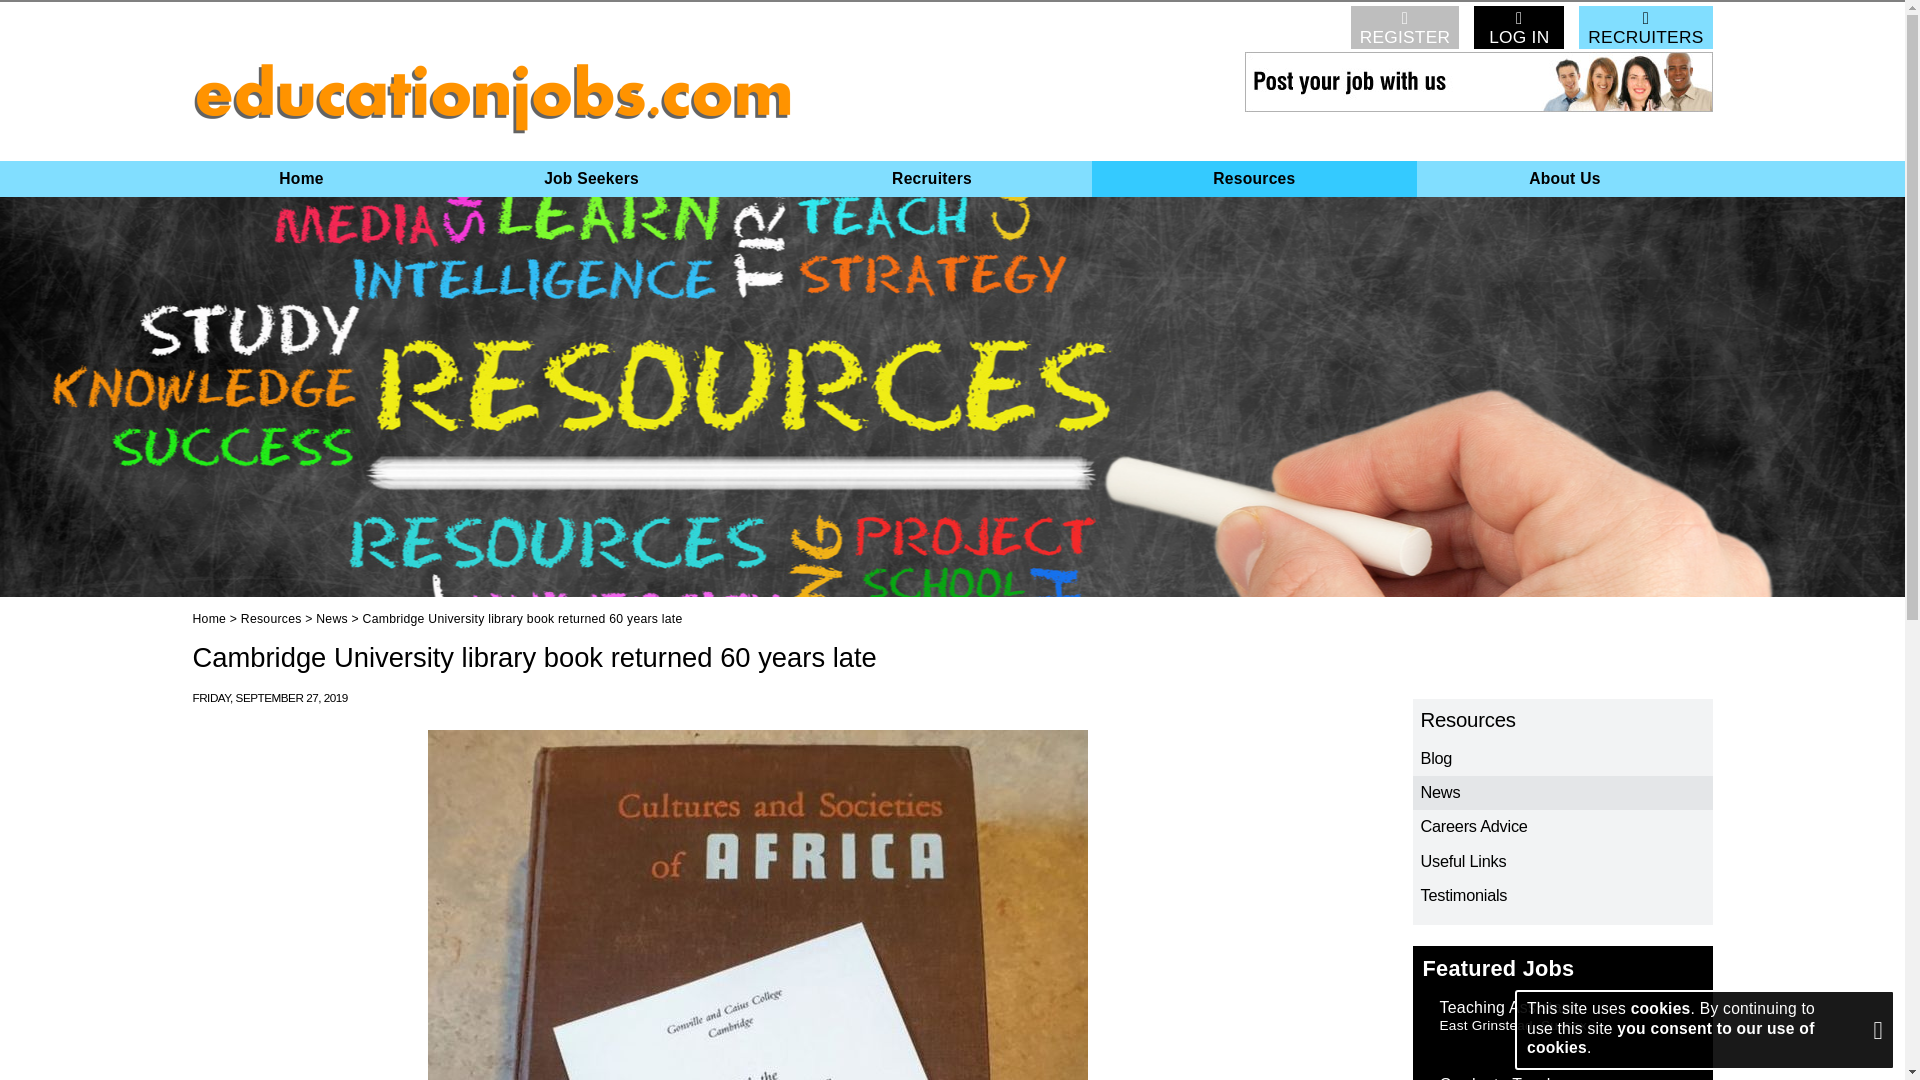 The width and height of the screenshot is (1920, 1080). I want to click on Recruiters, so click(930, 178).